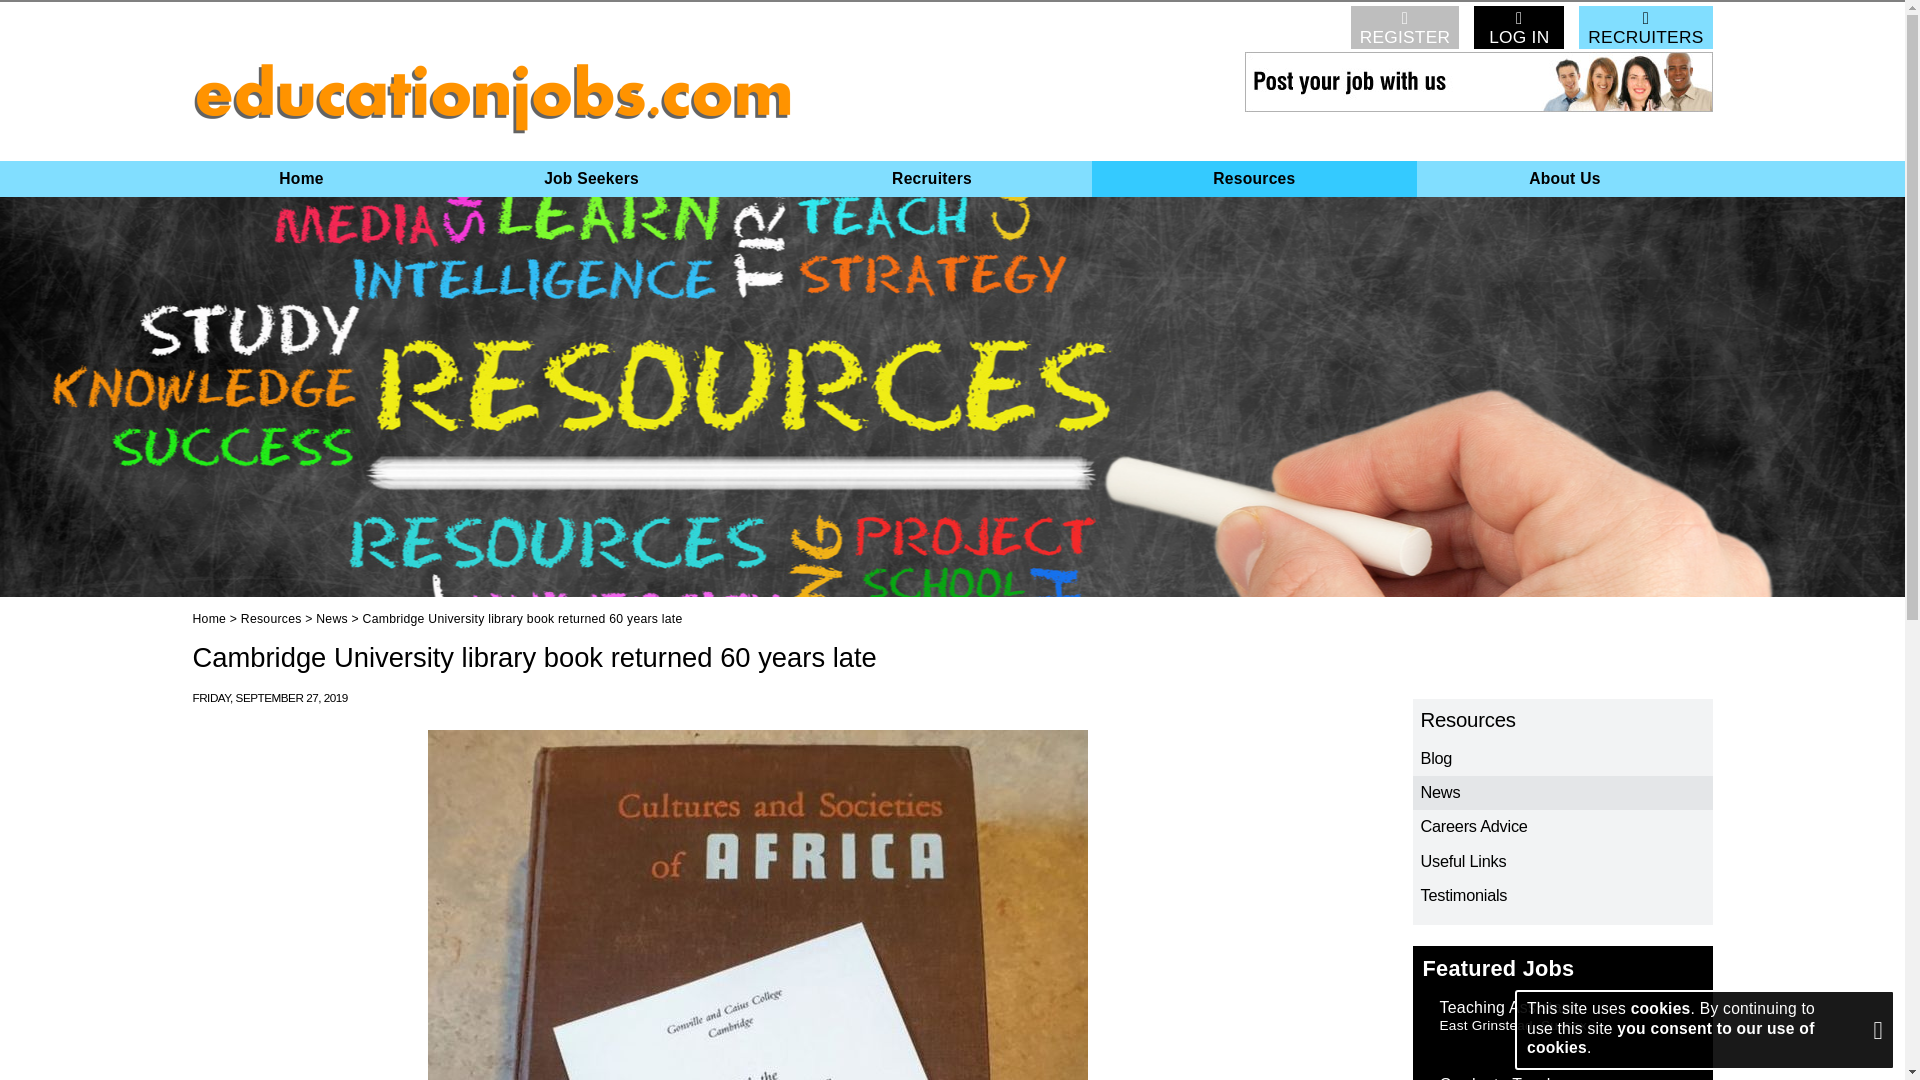 The width and height of the screenshot is (1920, 1080). I want to click on Recruiters, so click(930, 178).